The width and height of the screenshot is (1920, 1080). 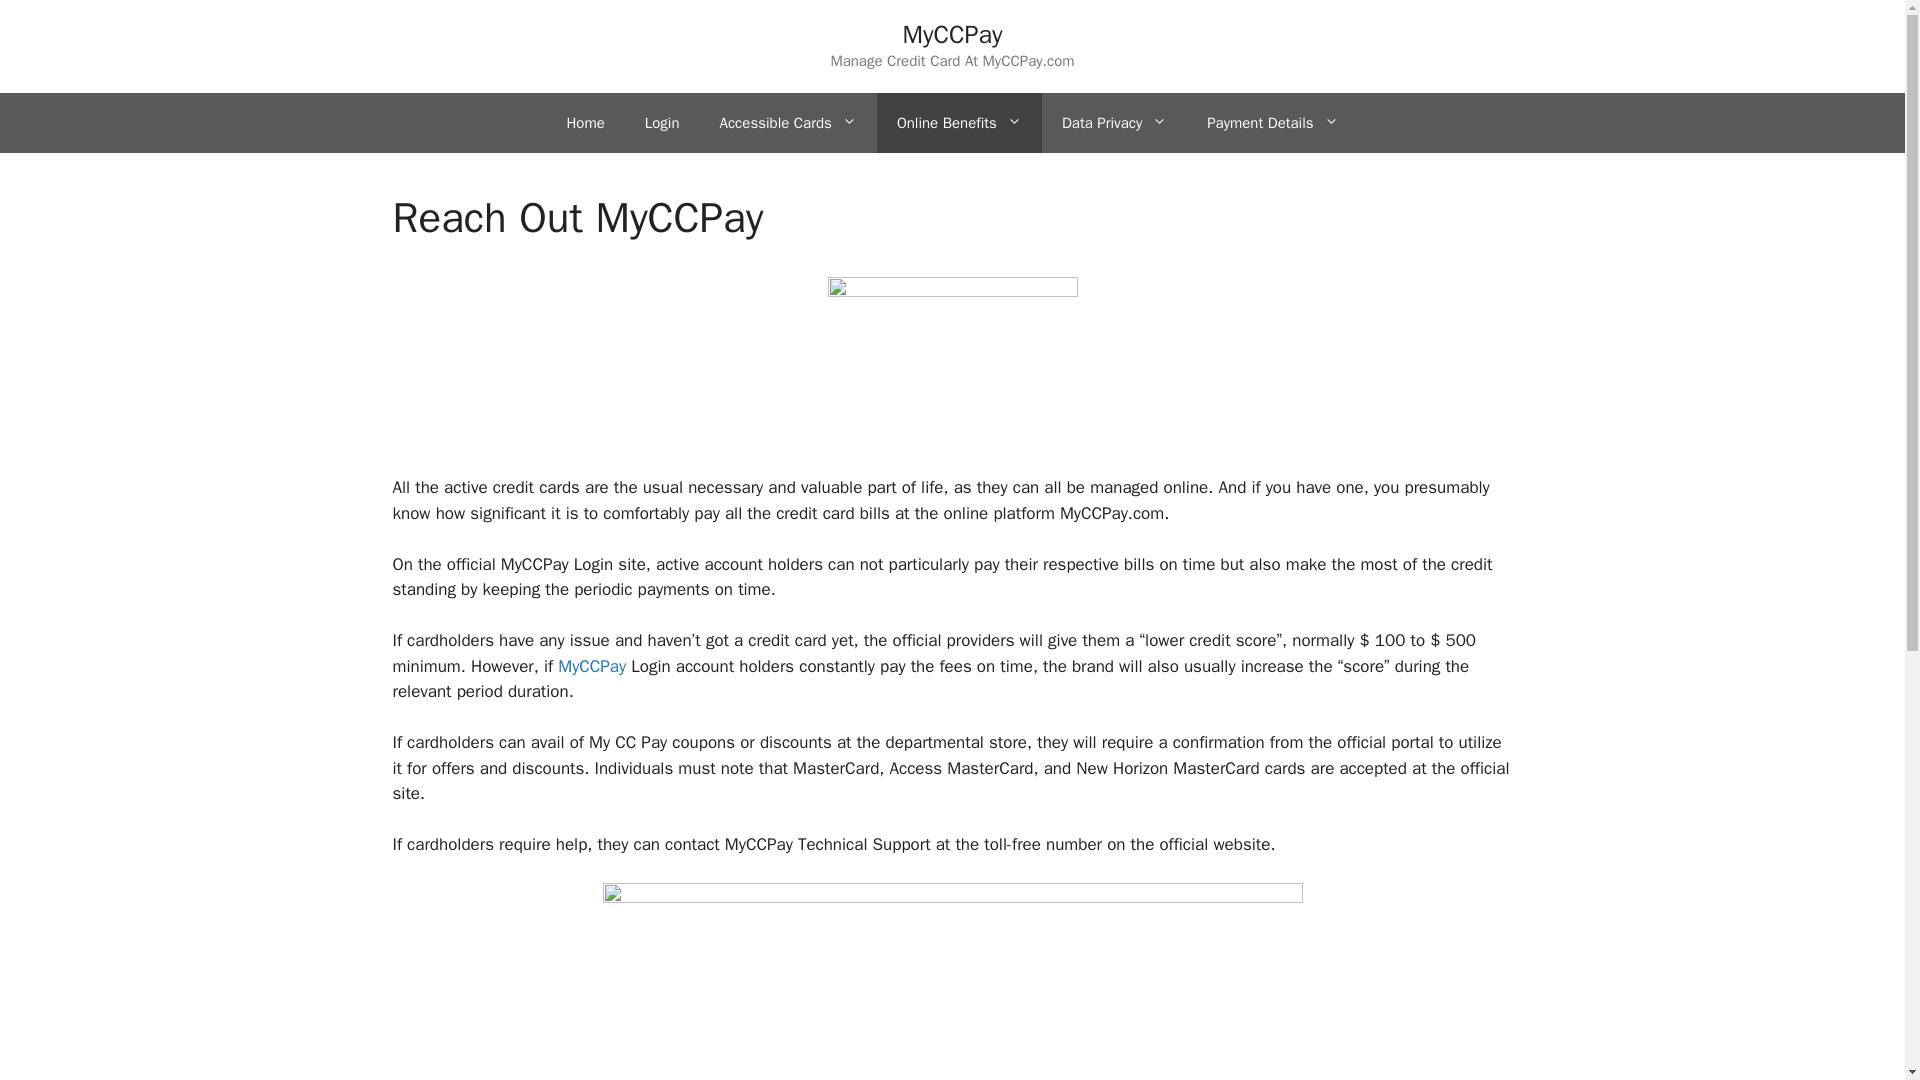 What do you see at coordinates (1114, 122) in the screenshot?
I see `Data Privacy` at bounding box center [1114, 122].